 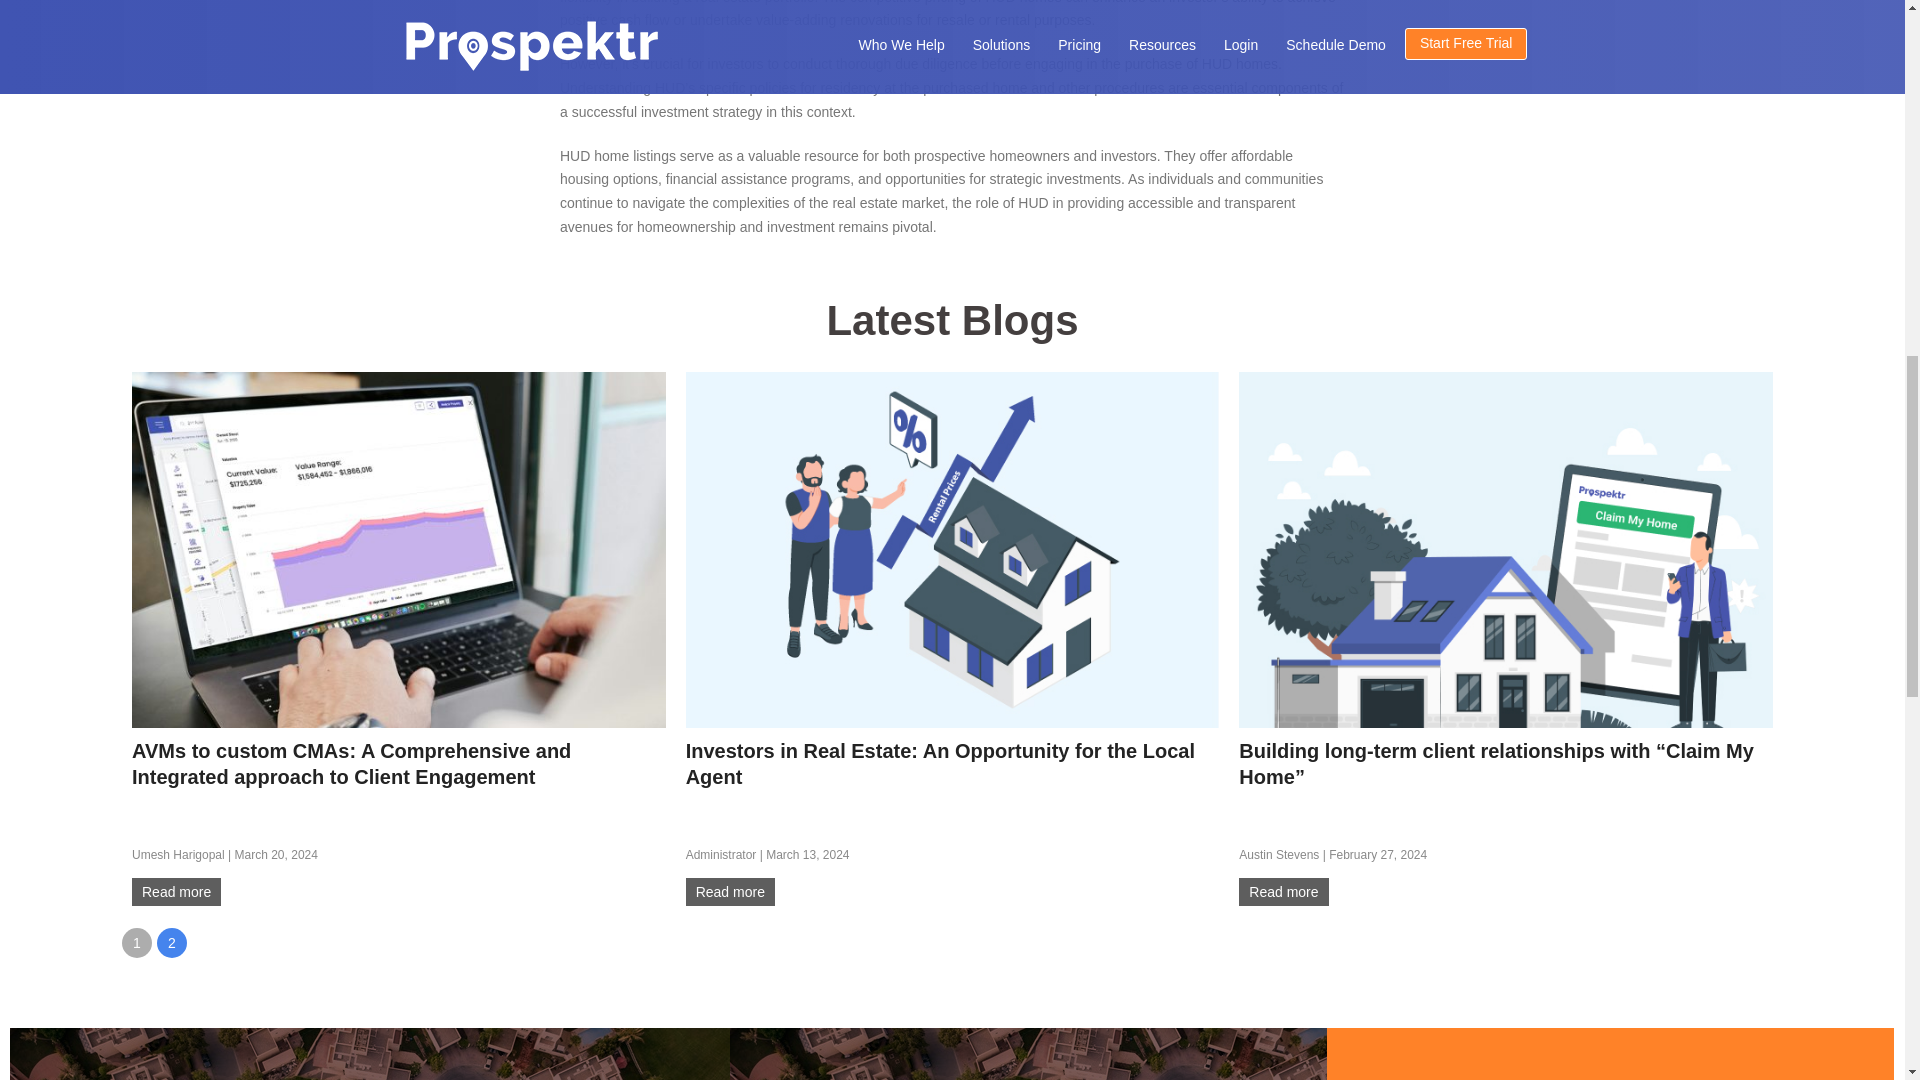 What do you see at coordinates (1283, 892) in the screenshot?
I see `Read more` at bounding box center [1283, 892].